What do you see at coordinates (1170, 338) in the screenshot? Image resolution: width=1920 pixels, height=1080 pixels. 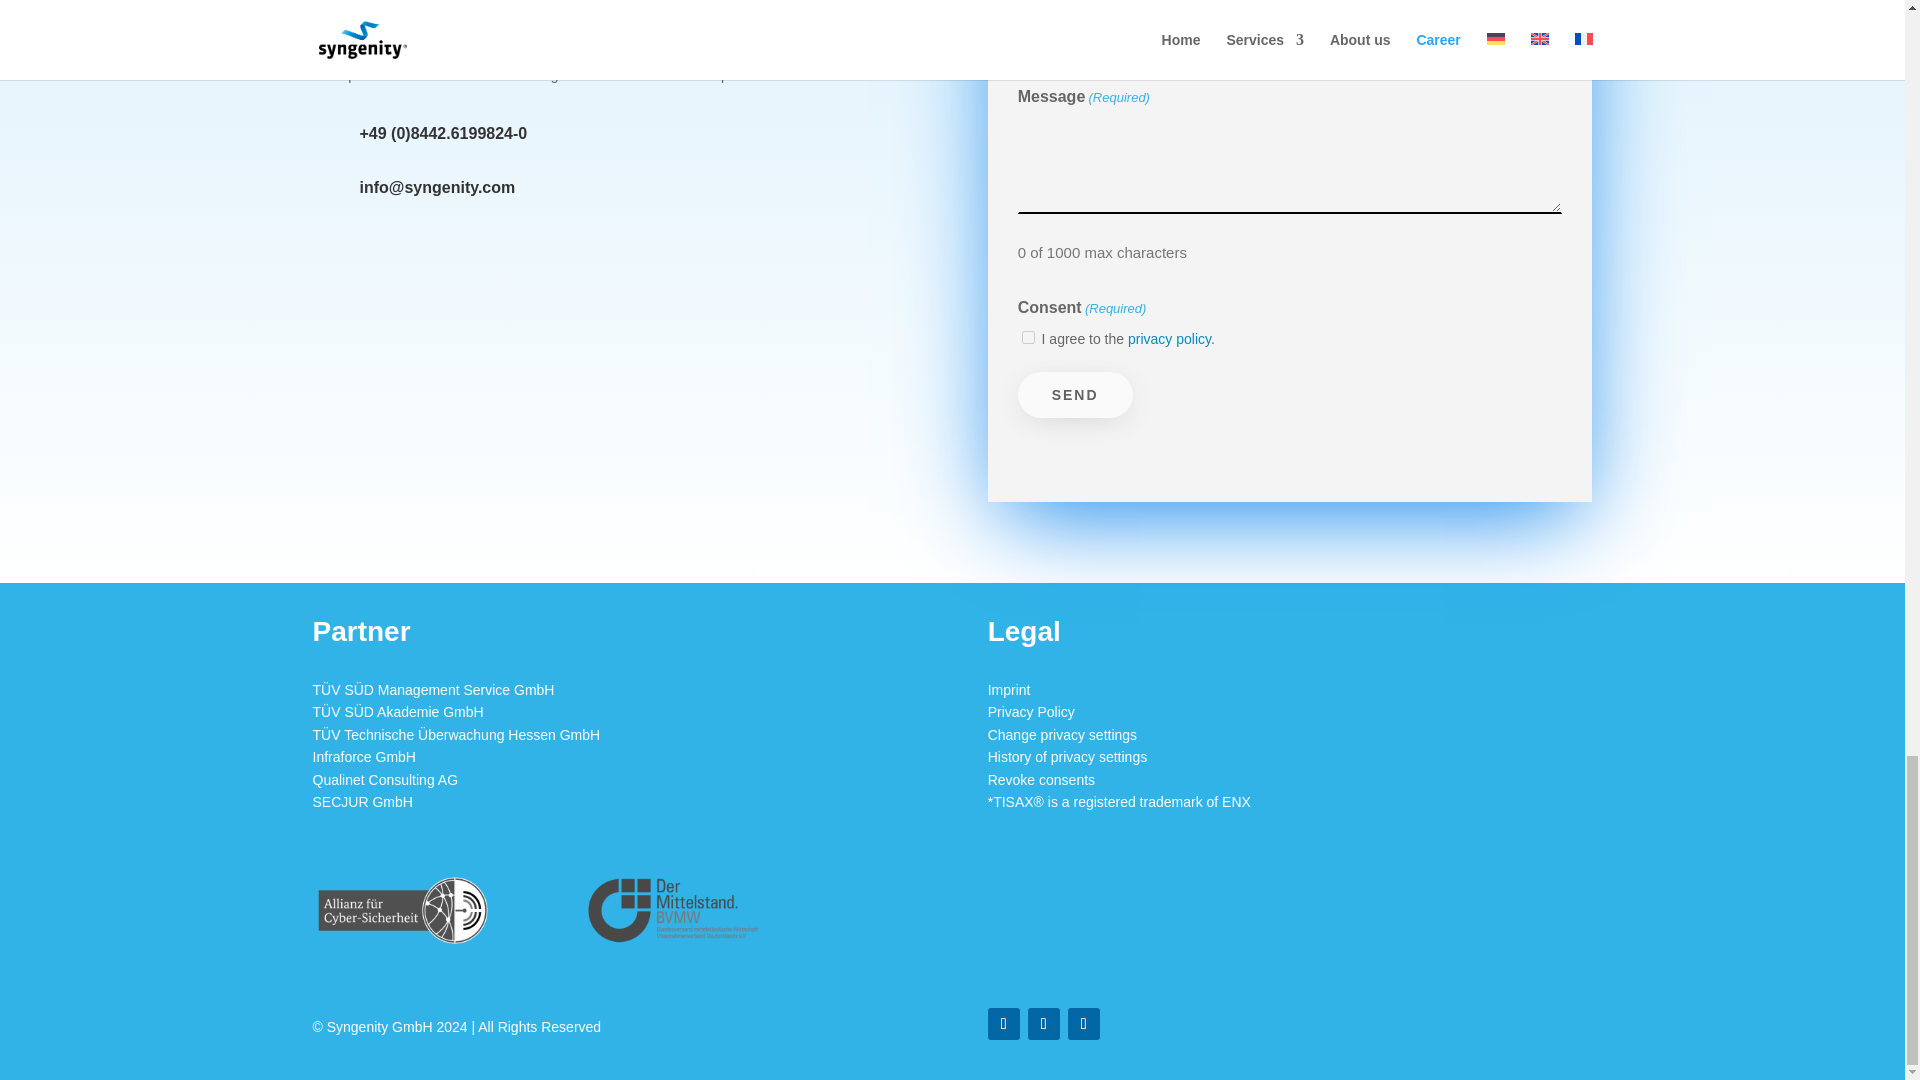 I see `privacy policy` at bounding box center [1170, 338].